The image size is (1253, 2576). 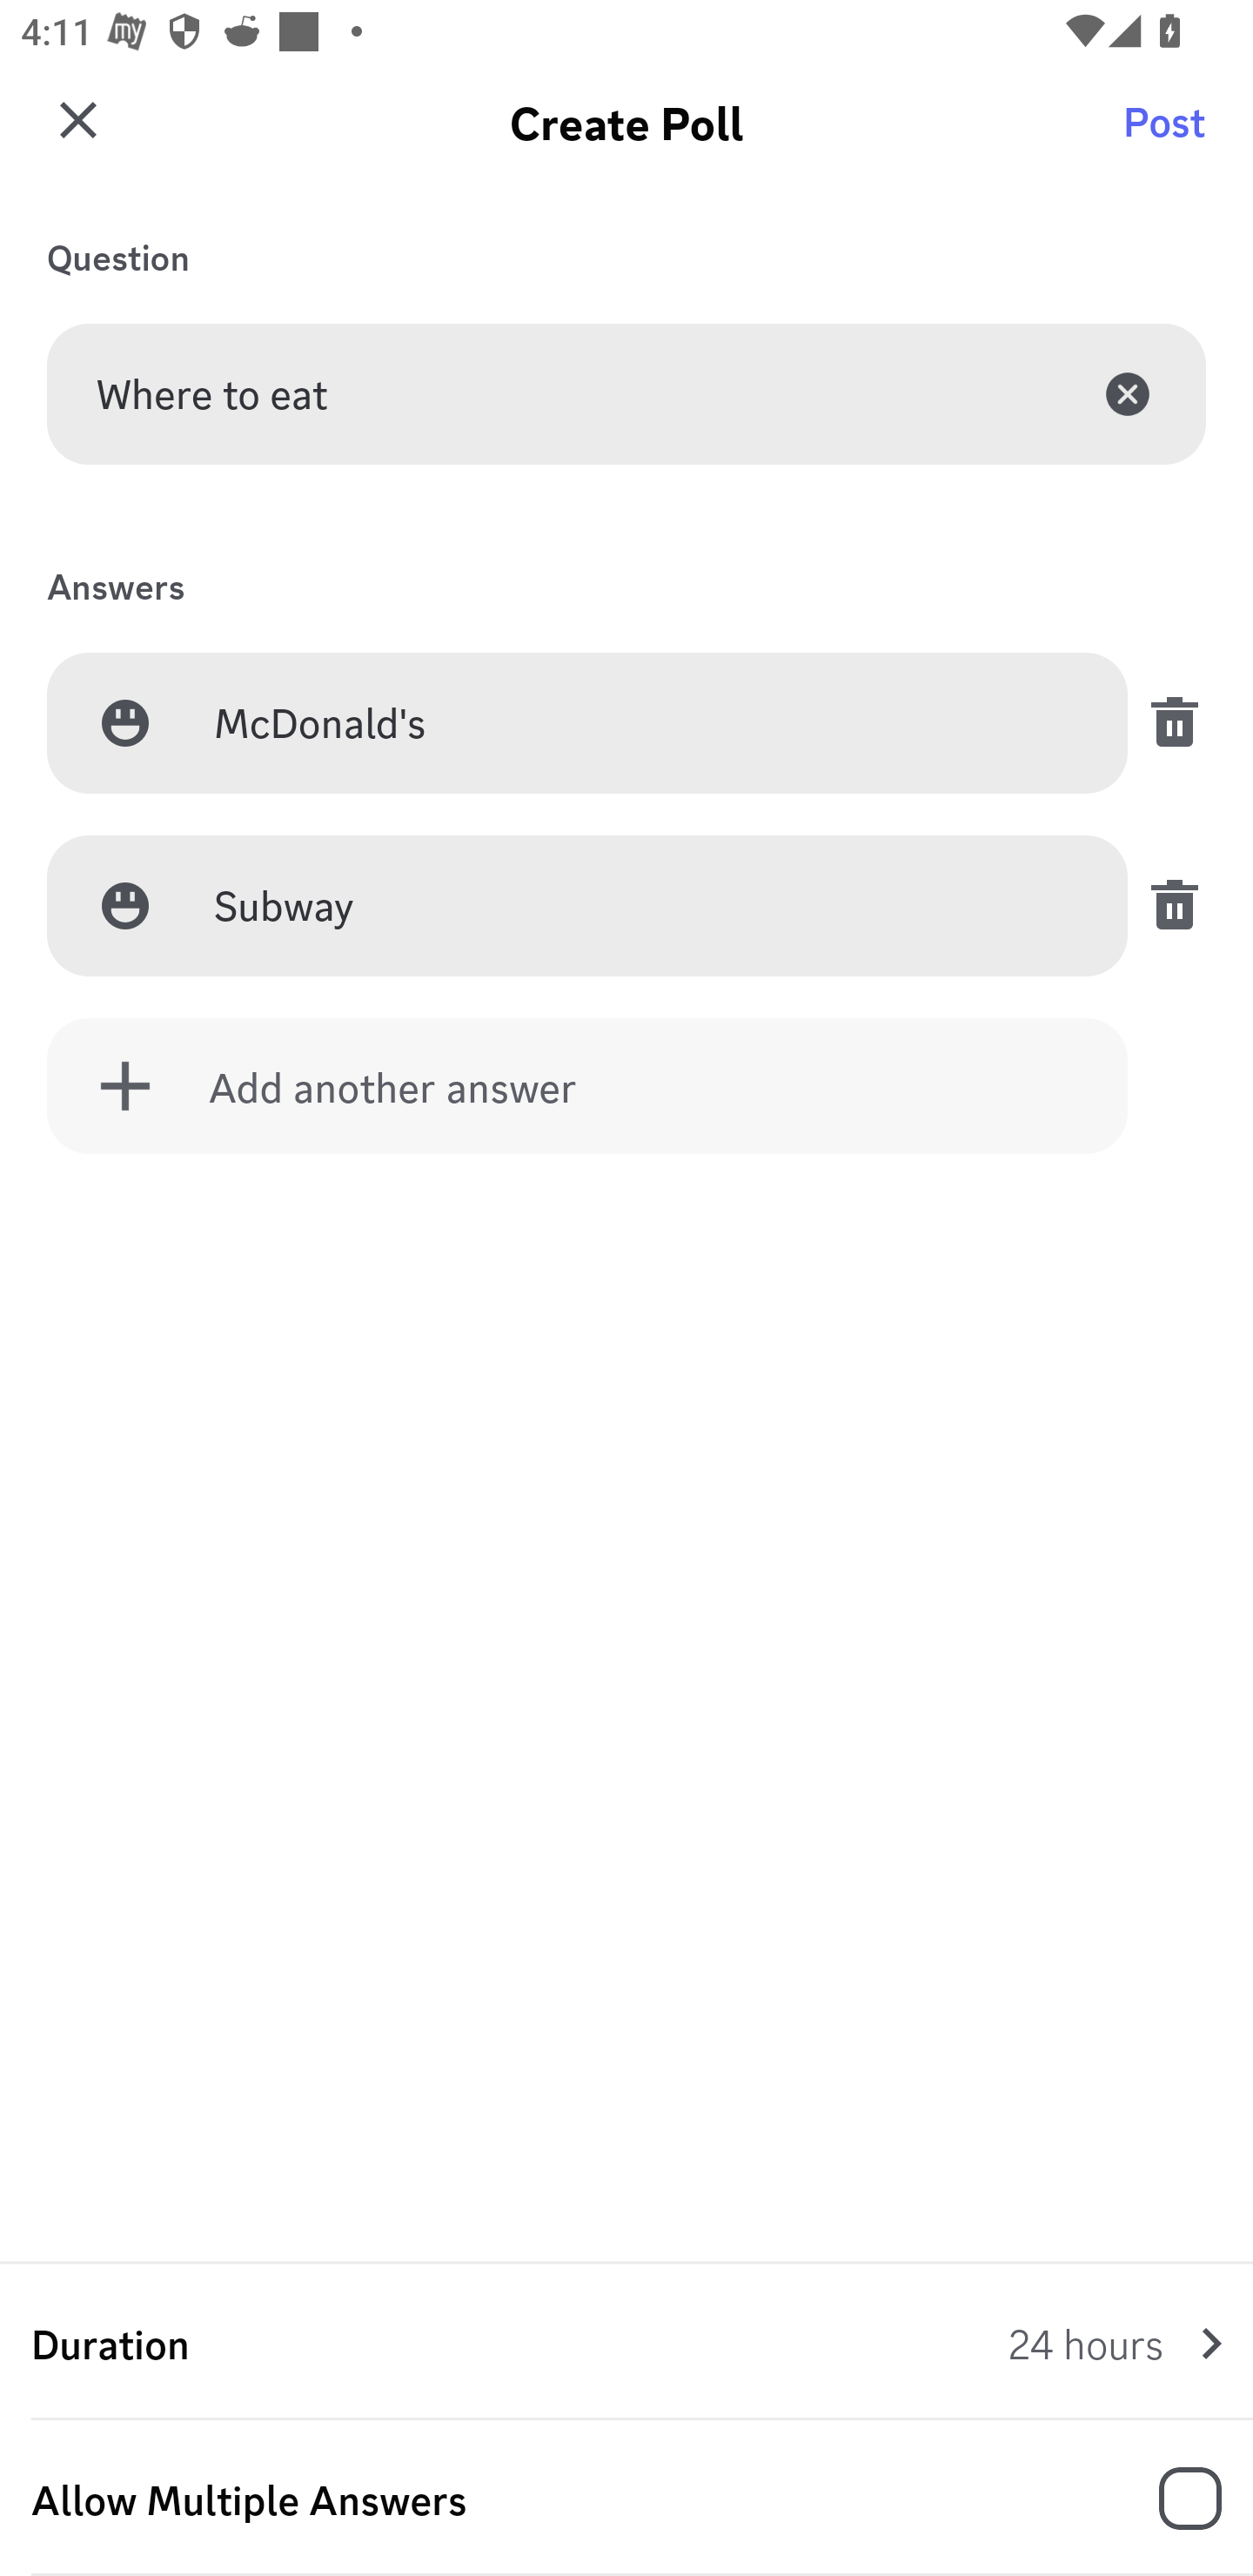 I want to click on general (channel) general general (channel), so click(x=637, y=135).